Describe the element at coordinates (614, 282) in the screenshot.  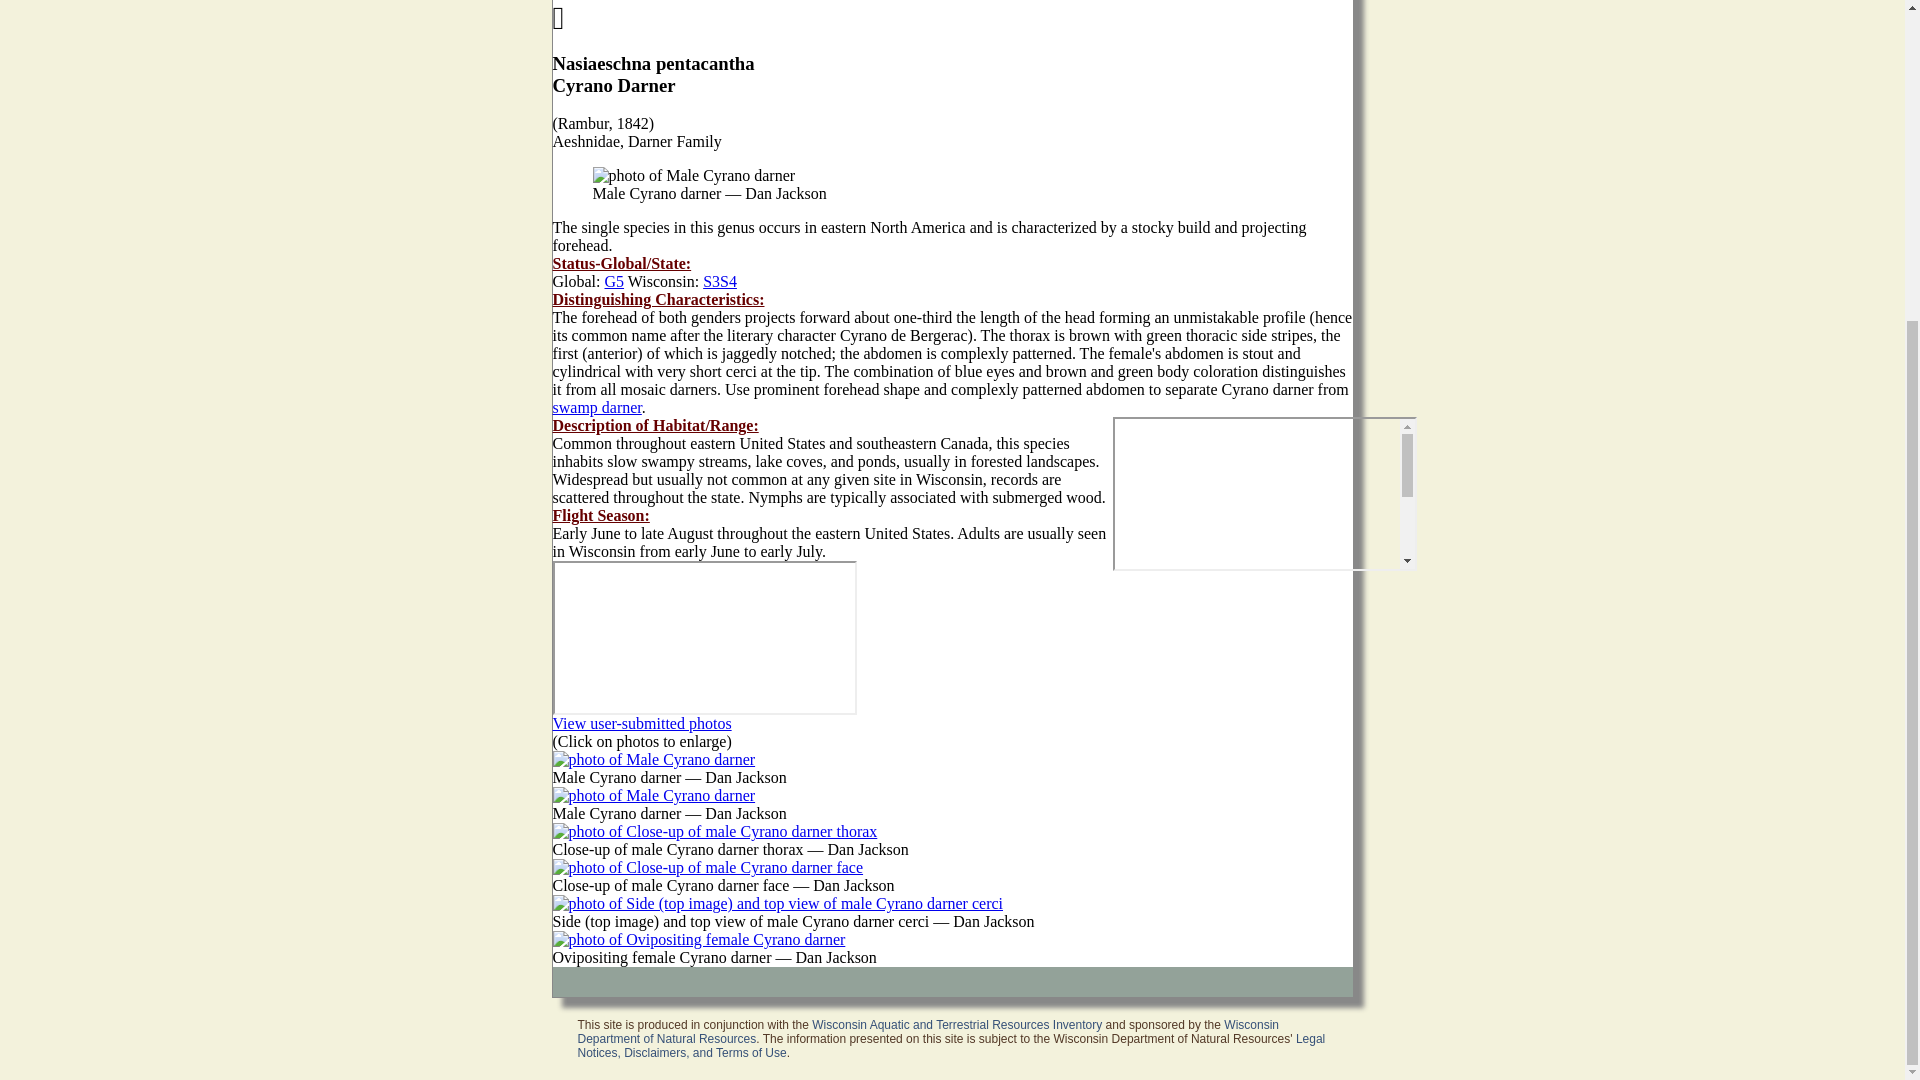
I see `G5` at that location.